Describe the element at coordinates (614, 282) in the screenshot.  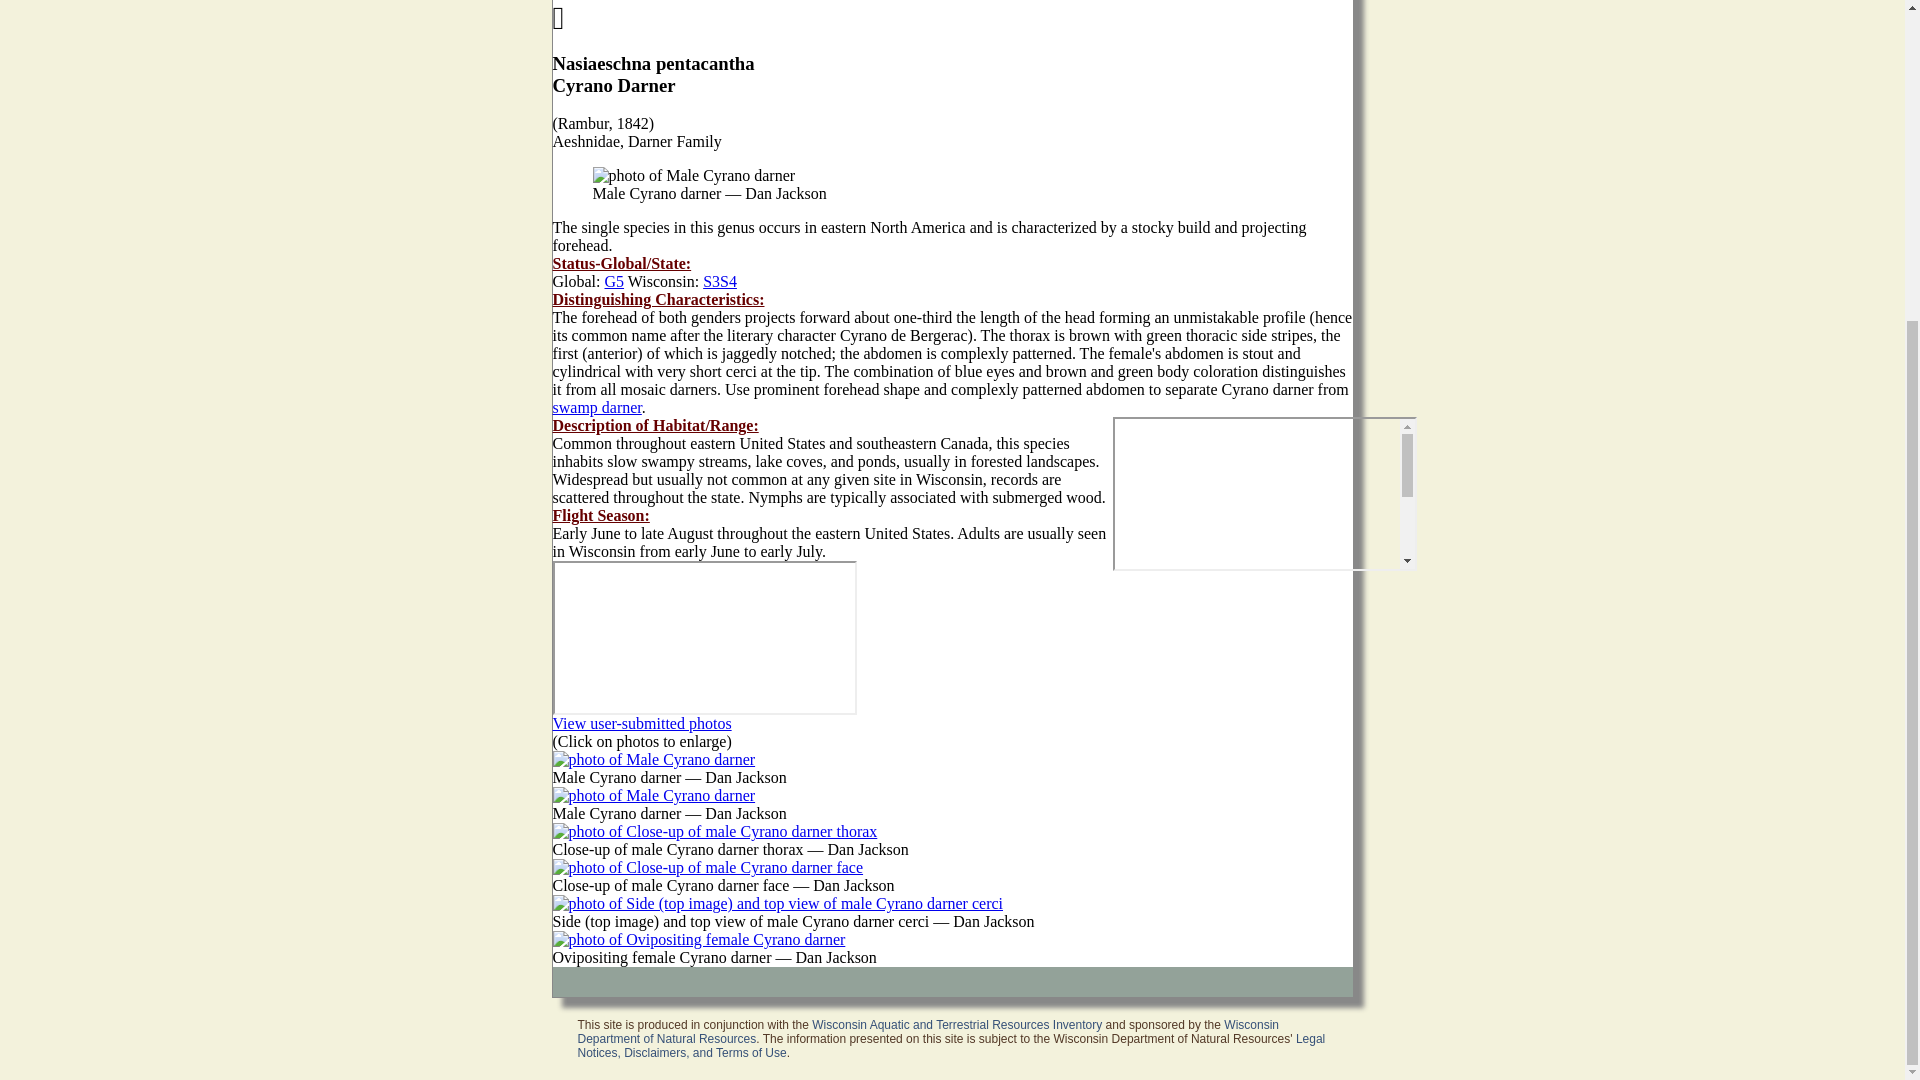
I see `G5` at that location.